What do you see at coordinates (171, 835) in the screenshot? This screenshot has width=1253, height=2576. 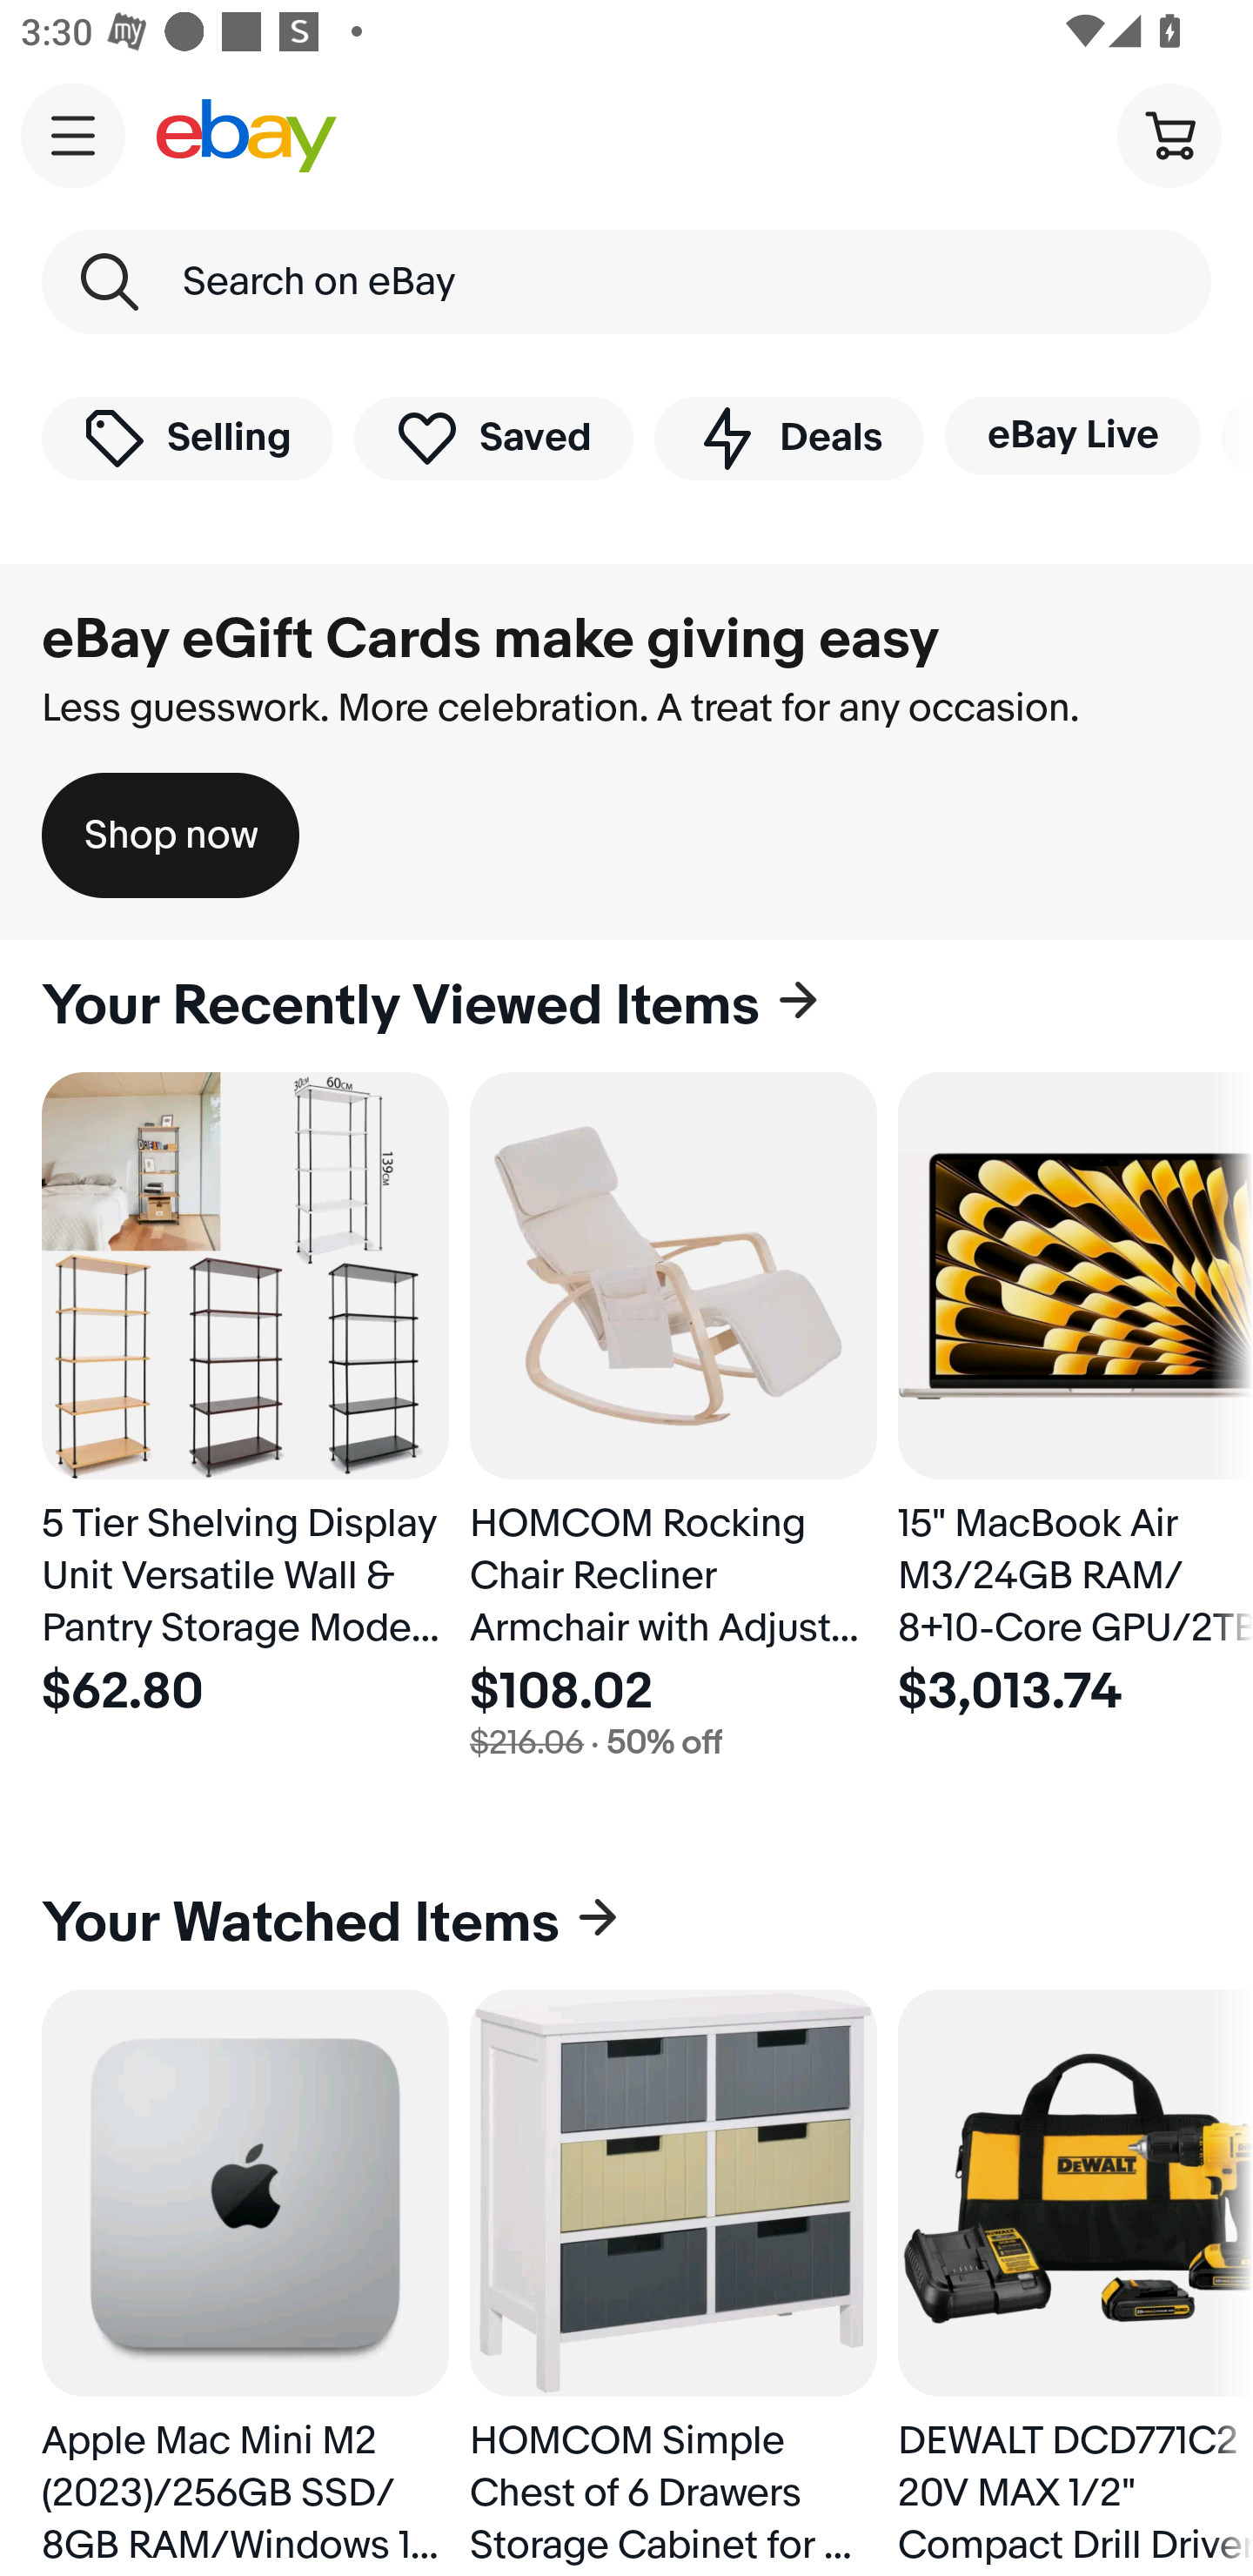 I see `Shop now` at bounding box center [171, 835].